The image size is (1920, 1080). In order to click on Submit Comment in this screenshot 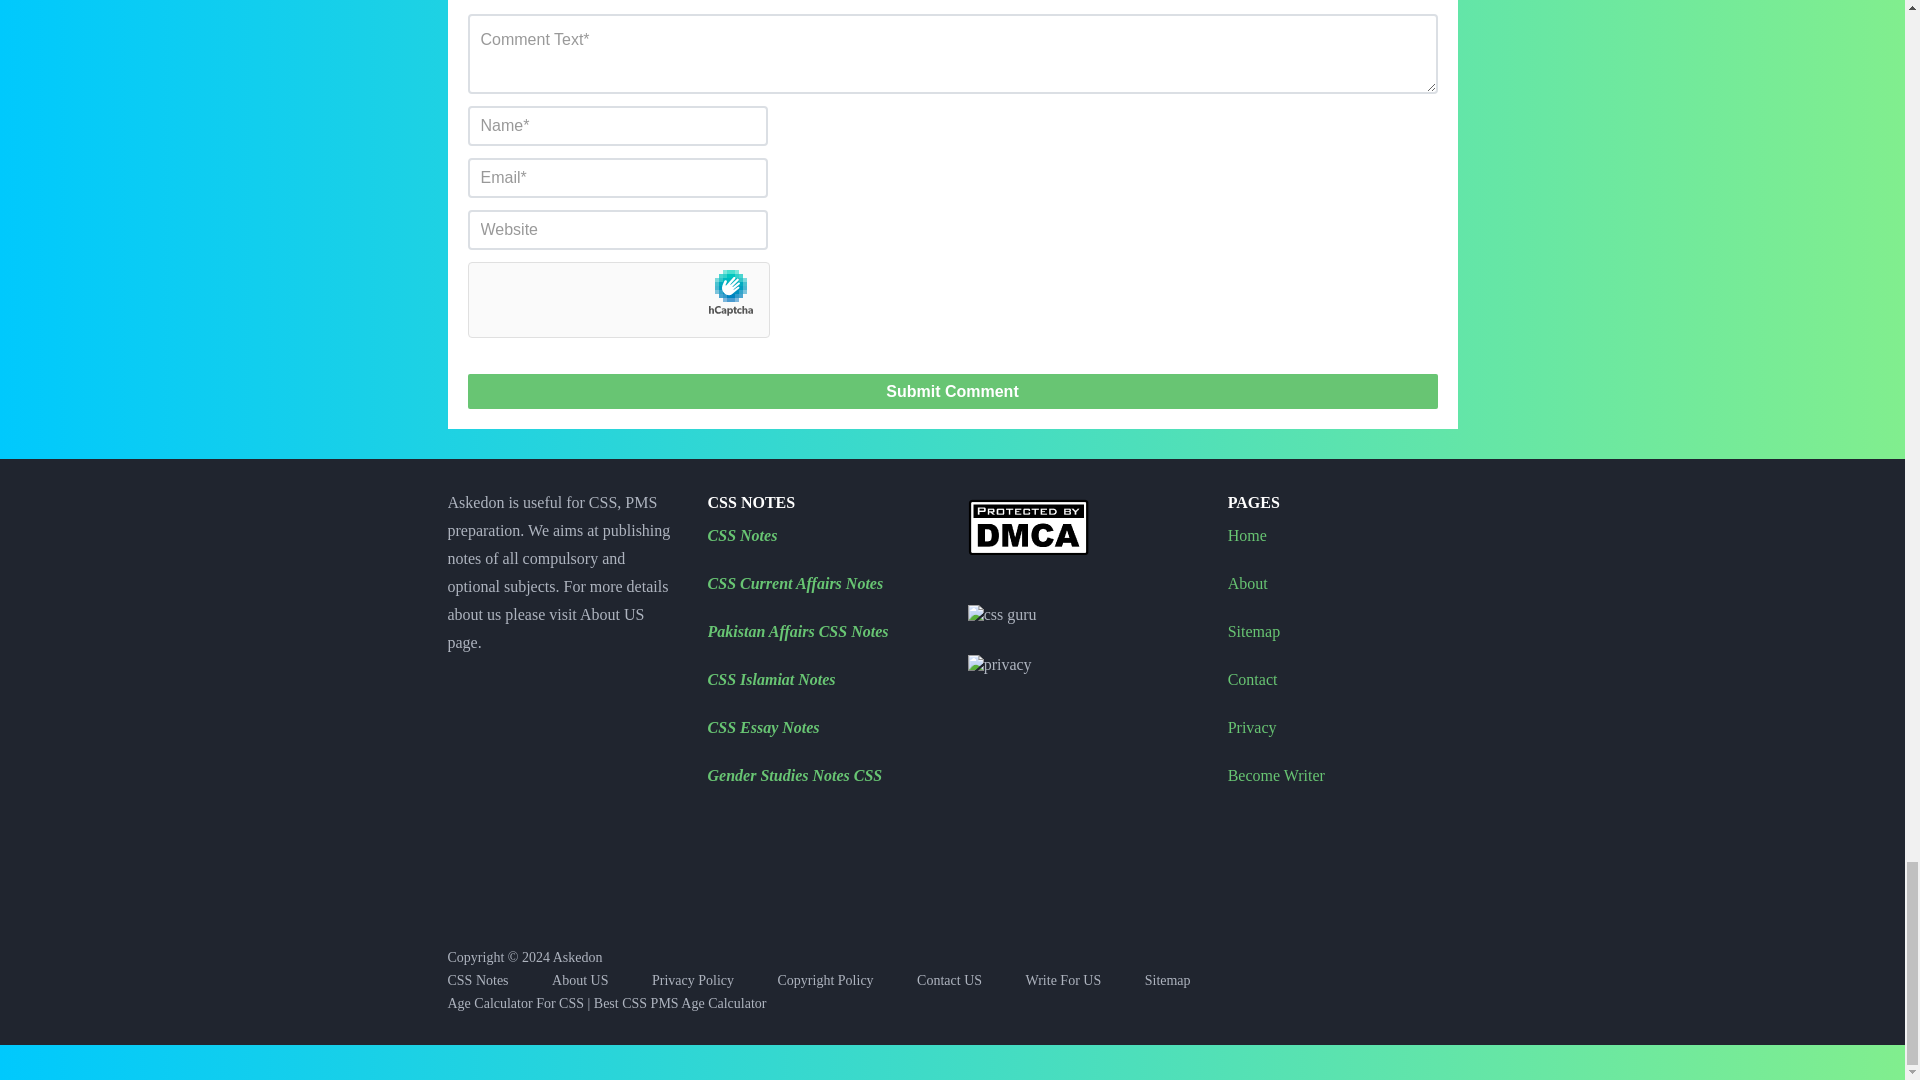, I will do `click(953, 390)`.